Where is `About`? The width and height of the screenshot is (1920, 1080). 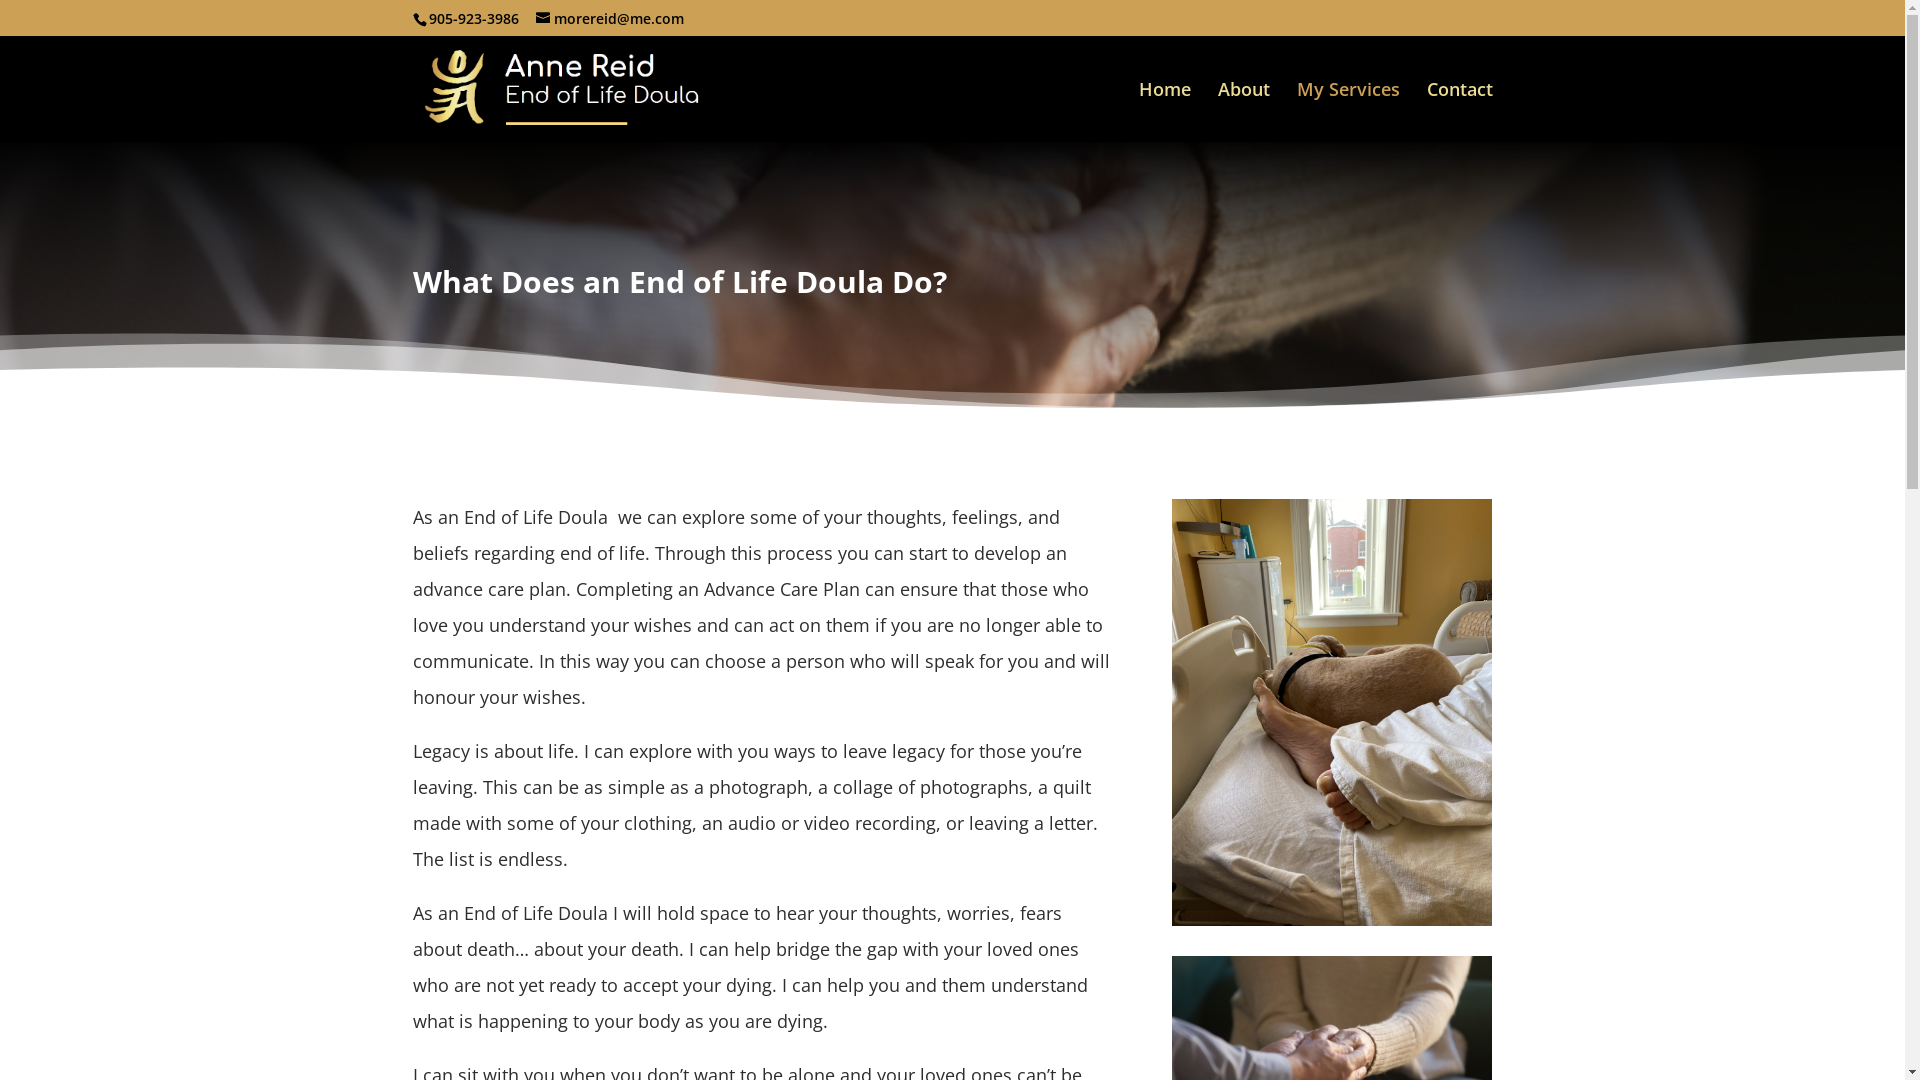 About is located at coordinates (1244, 112).